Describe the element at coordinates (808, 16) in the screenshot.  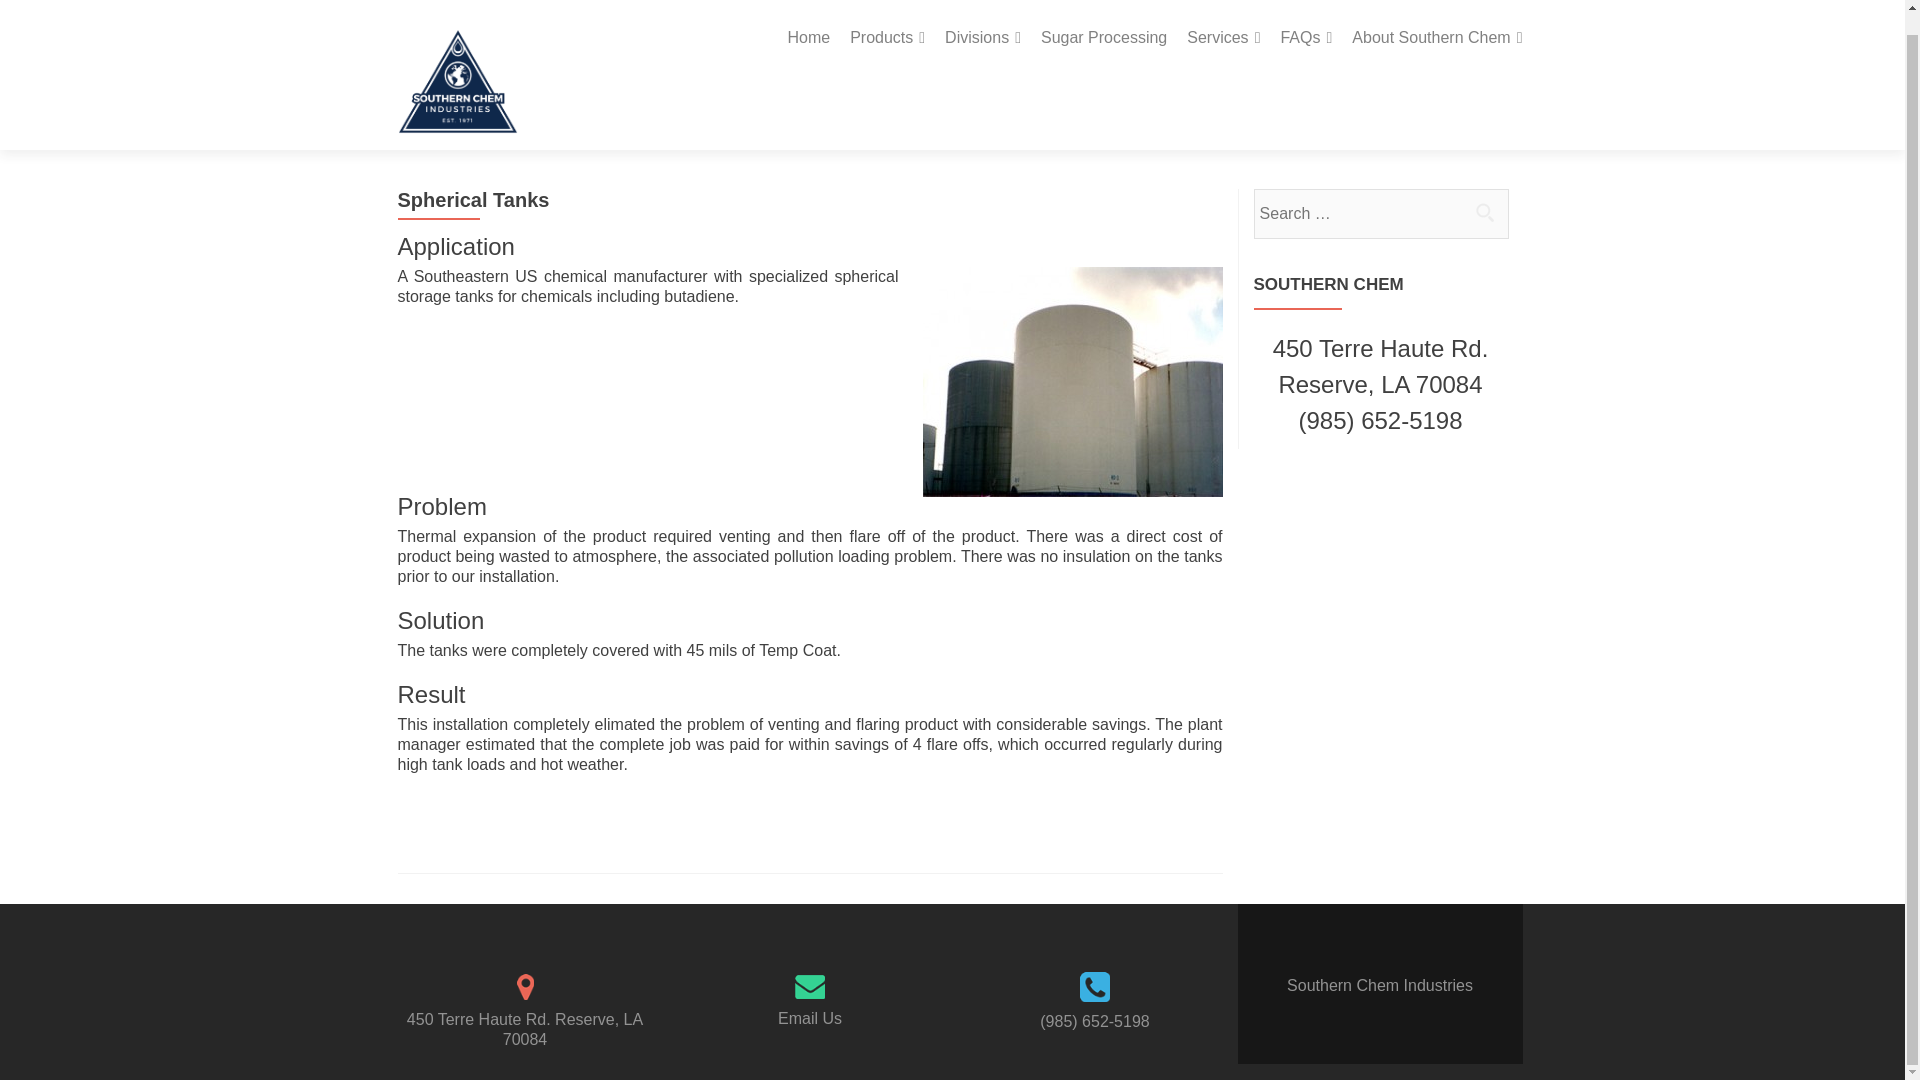
I see `Home` at that location.